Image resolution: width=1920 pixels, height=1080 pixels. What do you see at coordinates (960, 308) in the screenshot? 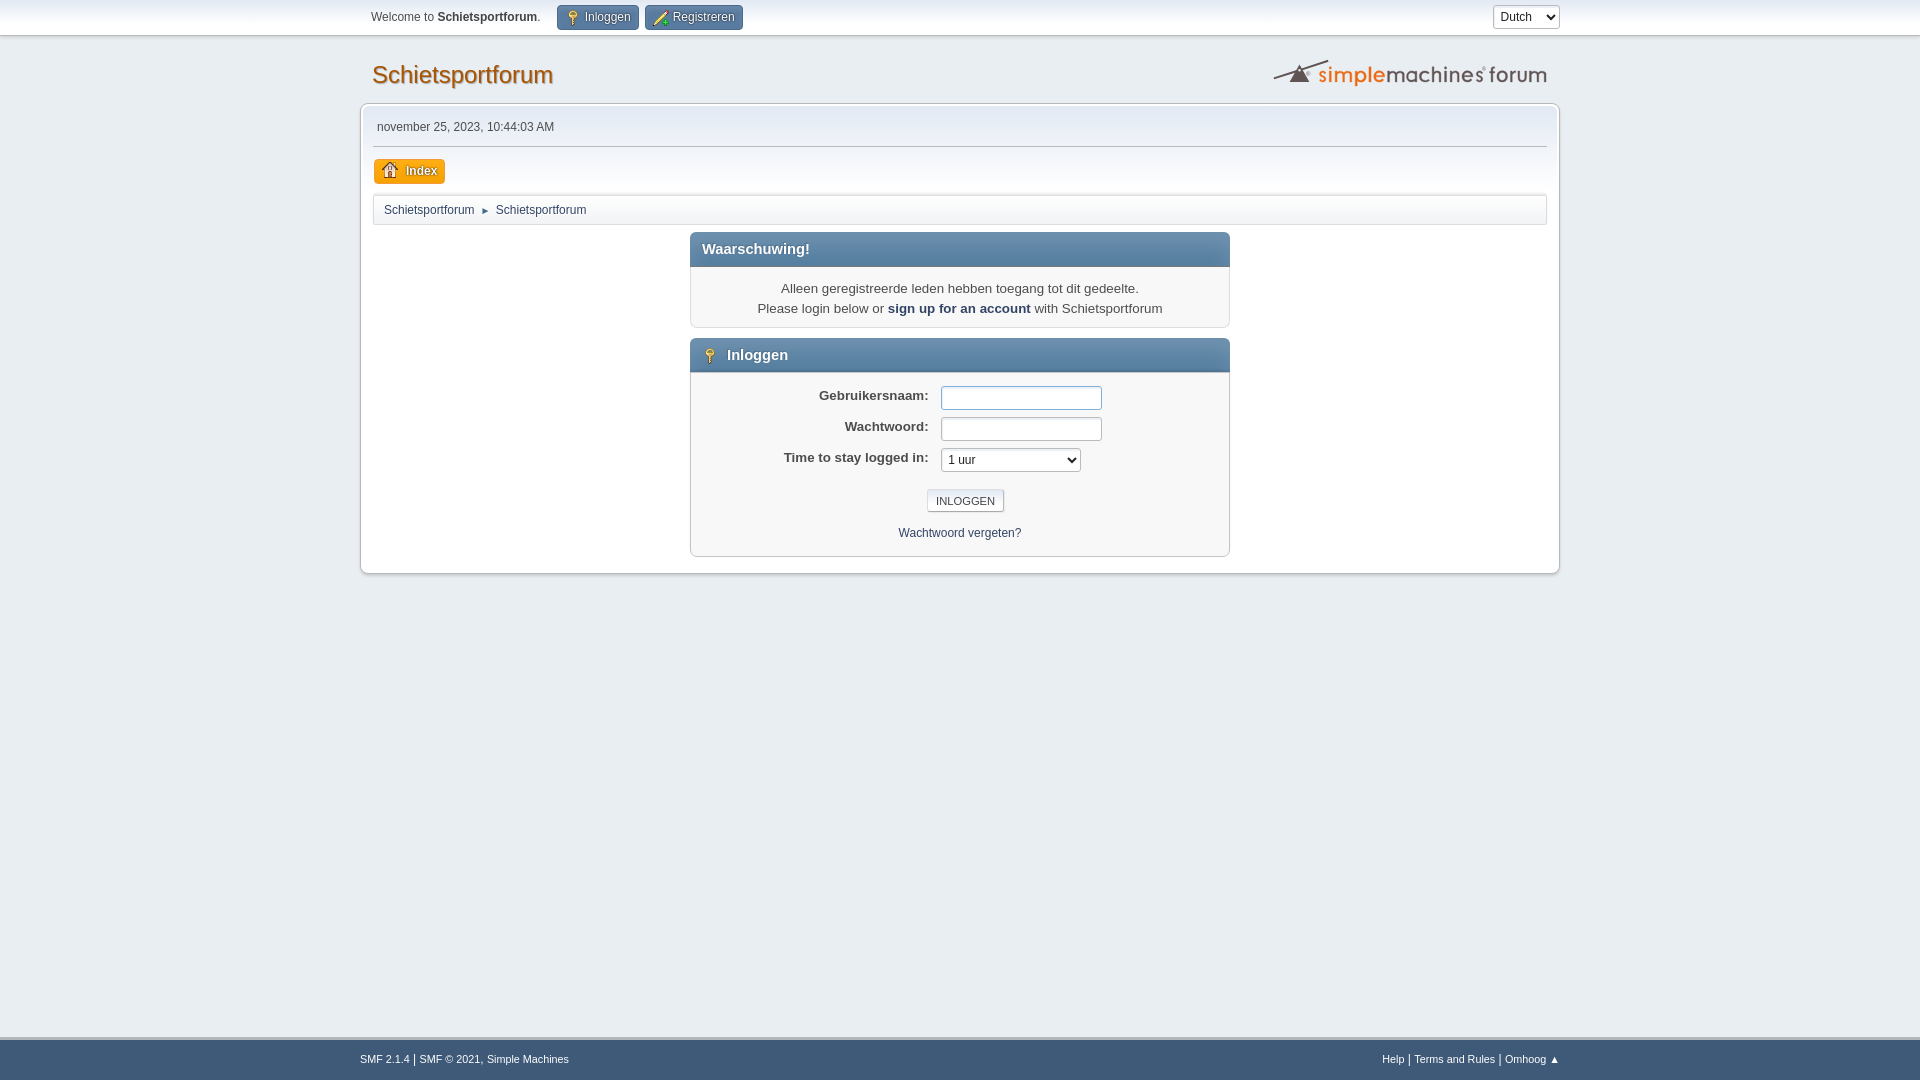
I see `sign up for an account` at bounding box center [960, 308].